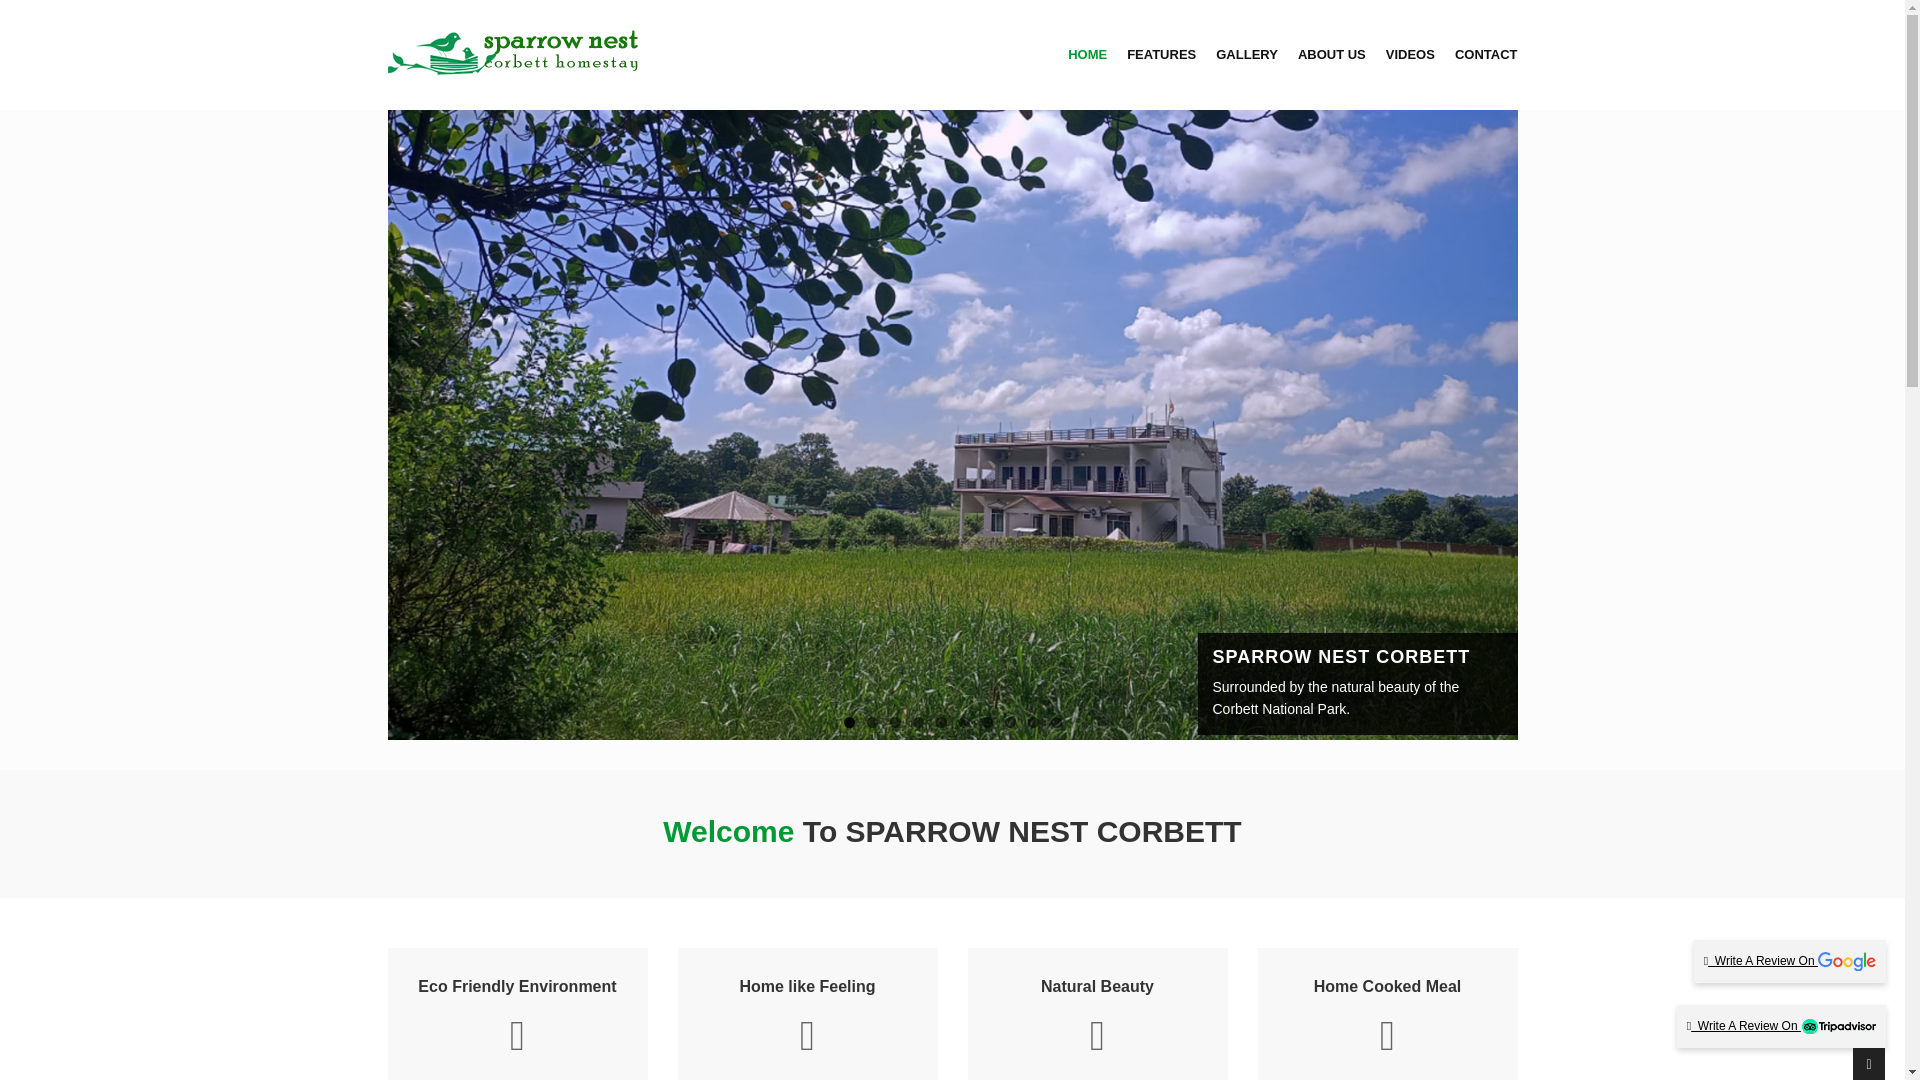  I want to click on VIDEOS, so click(1410, 54).